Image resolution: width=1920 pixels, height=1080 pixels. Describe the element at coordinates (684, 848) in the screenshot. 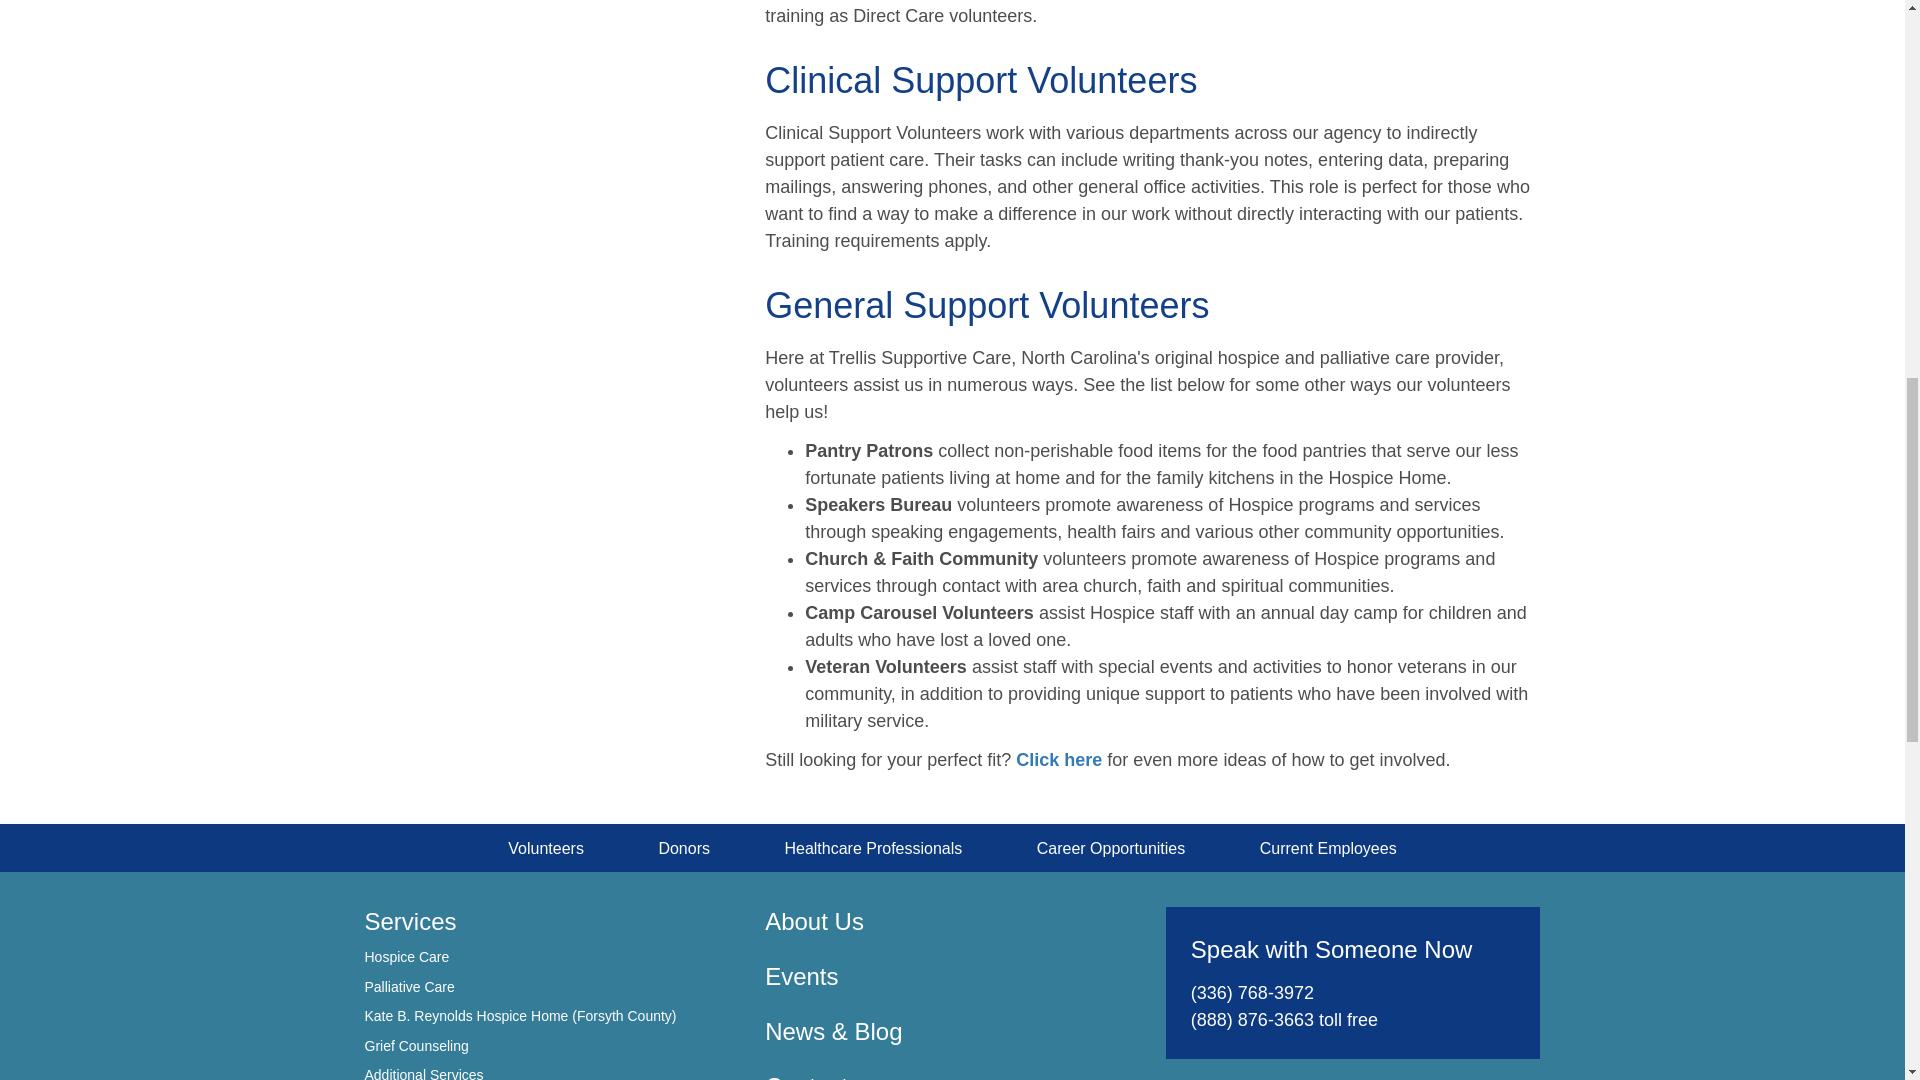

I see `Donors` at that location.